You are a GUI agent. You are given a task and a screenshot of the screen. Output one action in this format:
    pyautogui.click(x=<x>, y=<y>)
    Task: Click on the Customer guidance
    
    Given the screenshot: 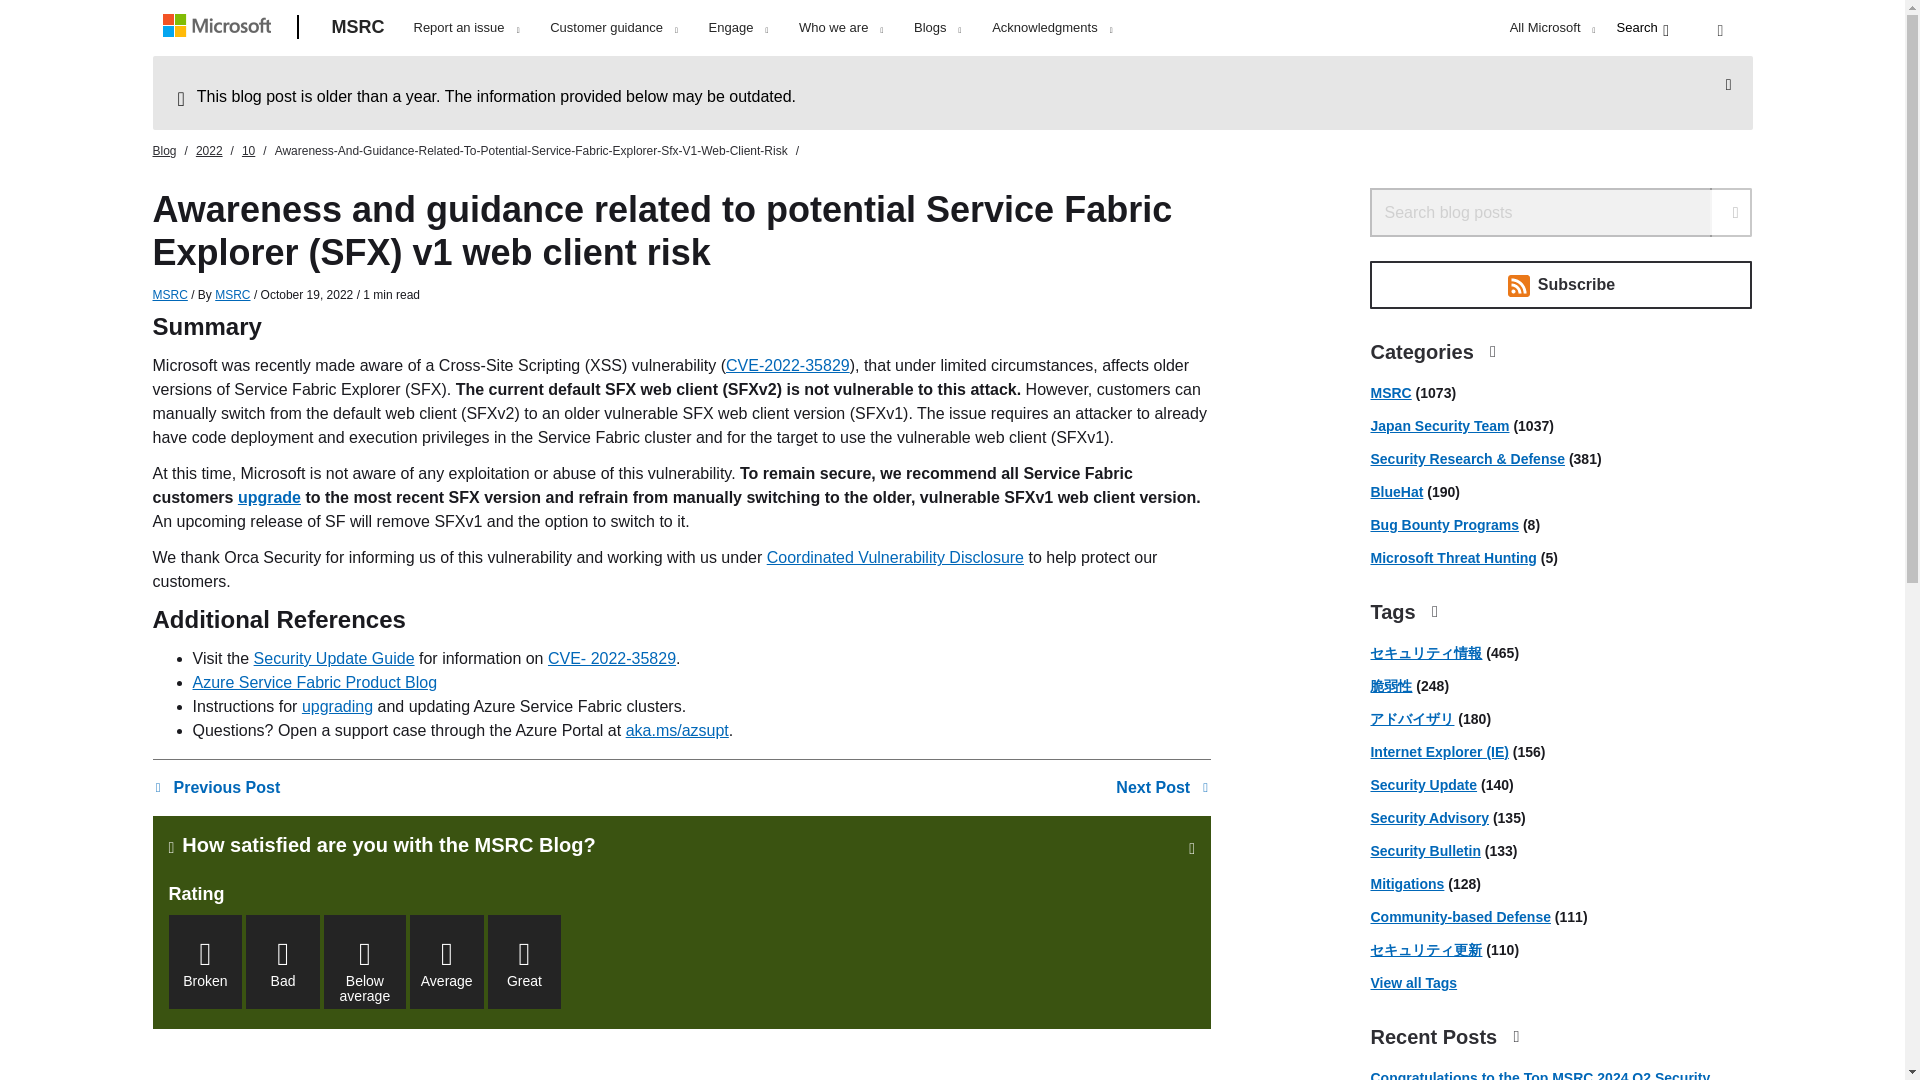 What is the action you would take?
    pyautogui.click(x=613, y=28)
    